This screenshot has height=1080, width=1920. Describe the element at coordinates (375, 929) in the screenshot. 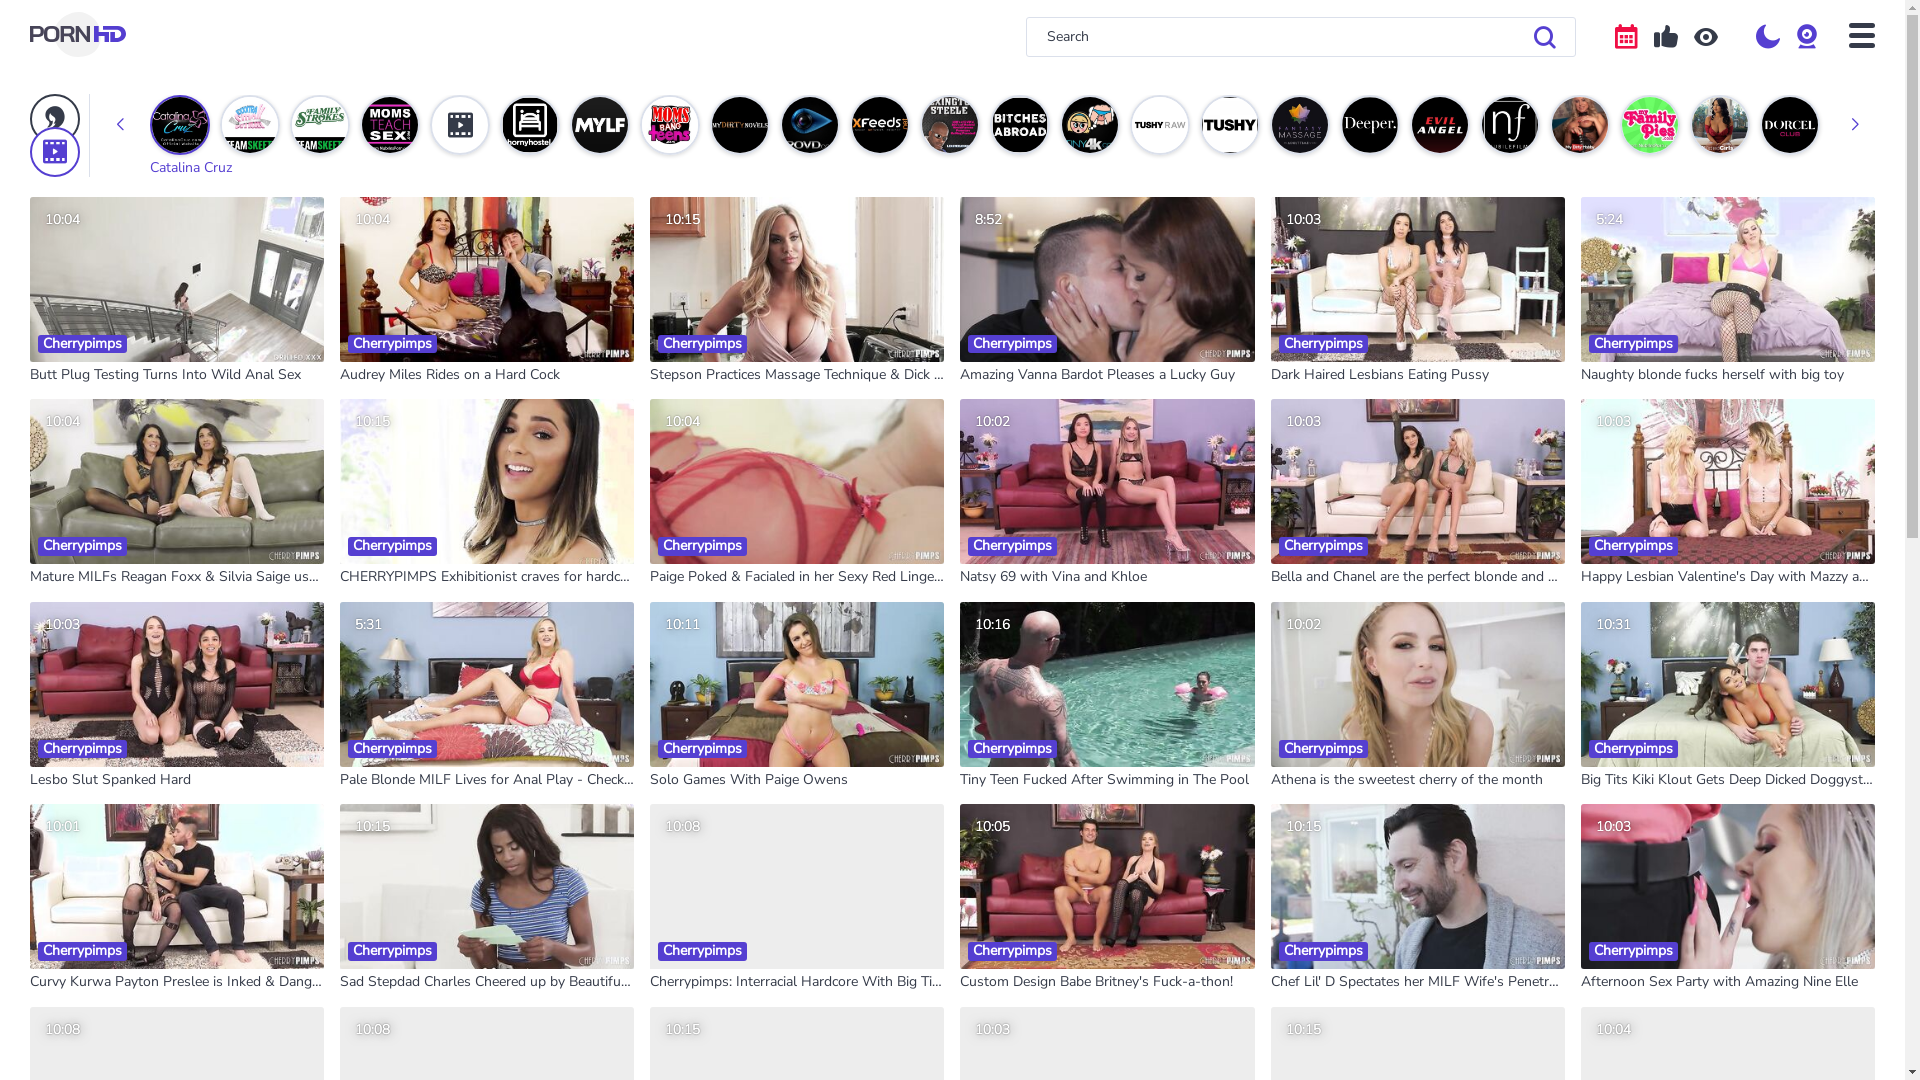

I see `Cherrypimps` at that location.